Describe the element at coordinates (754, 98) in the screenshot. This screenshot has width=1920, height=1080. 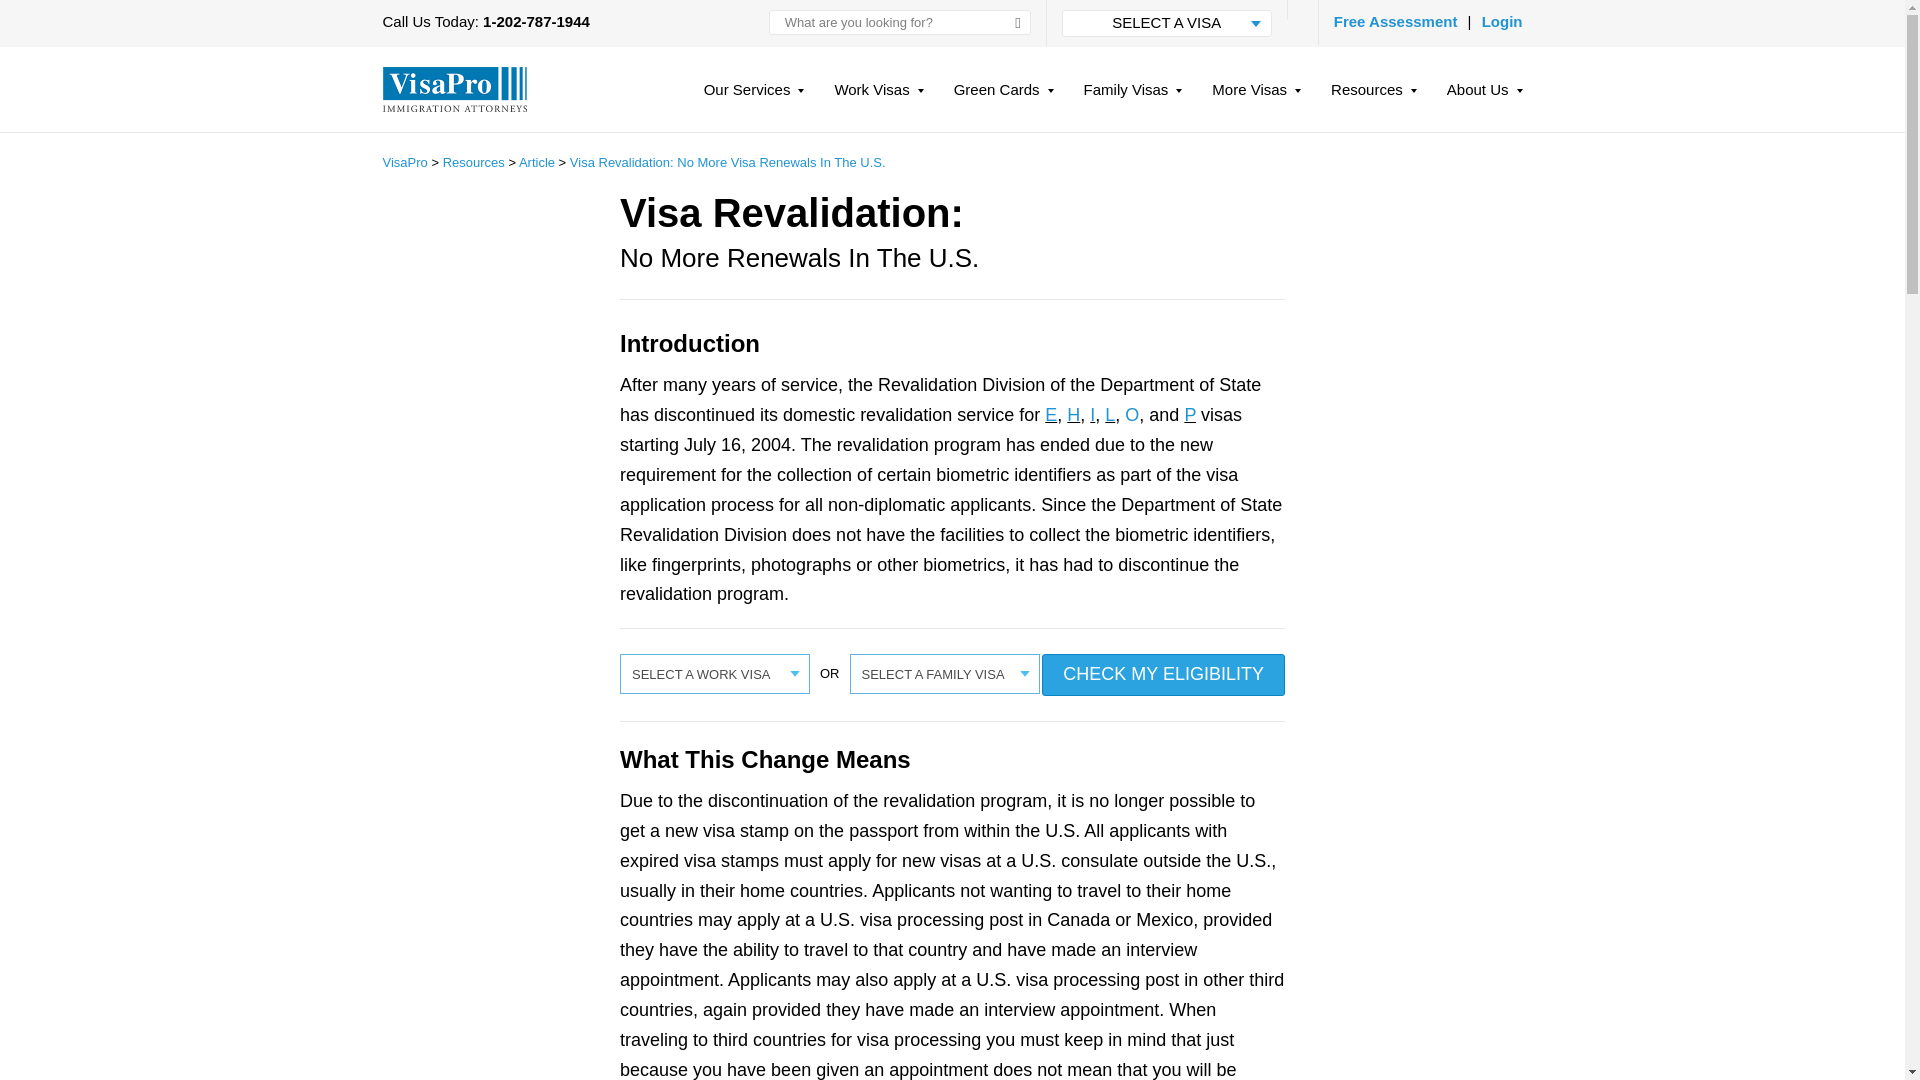
I see `Our Services` at that location.